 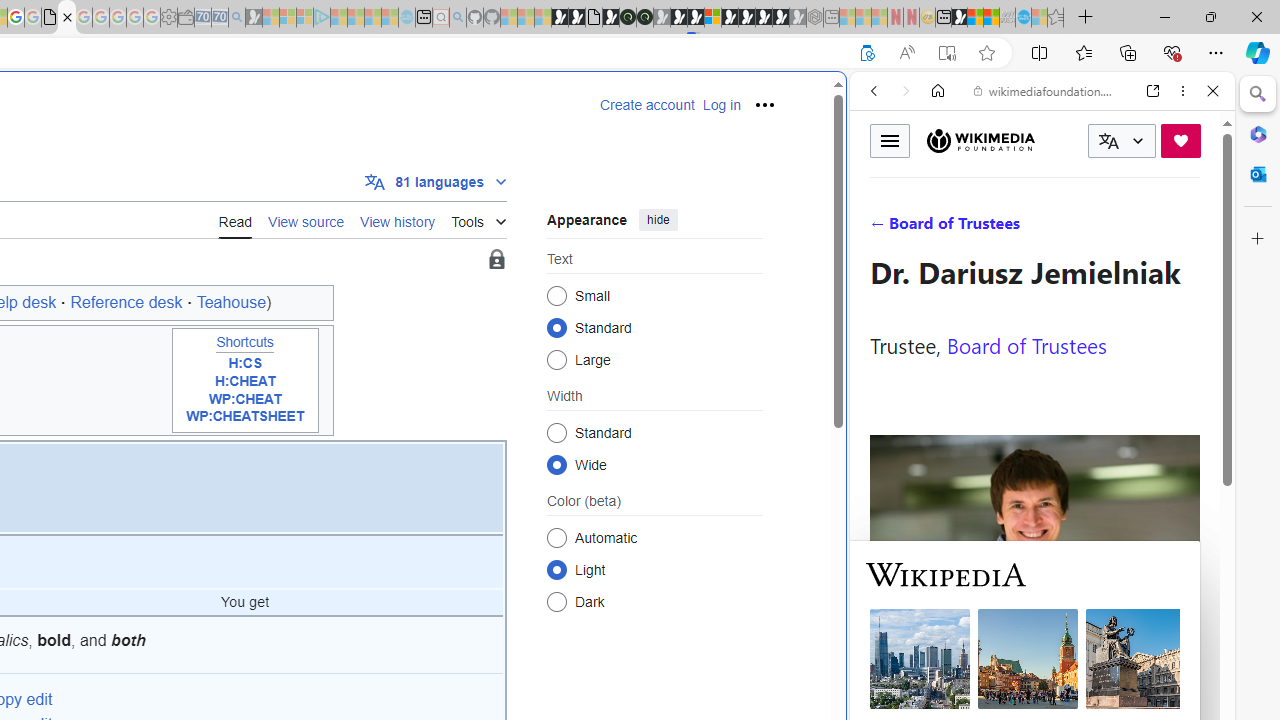 What do you see at coordinates (246, 382) in the screenshot?
I see `H:CHEAT` at bounding box center [246, 382].